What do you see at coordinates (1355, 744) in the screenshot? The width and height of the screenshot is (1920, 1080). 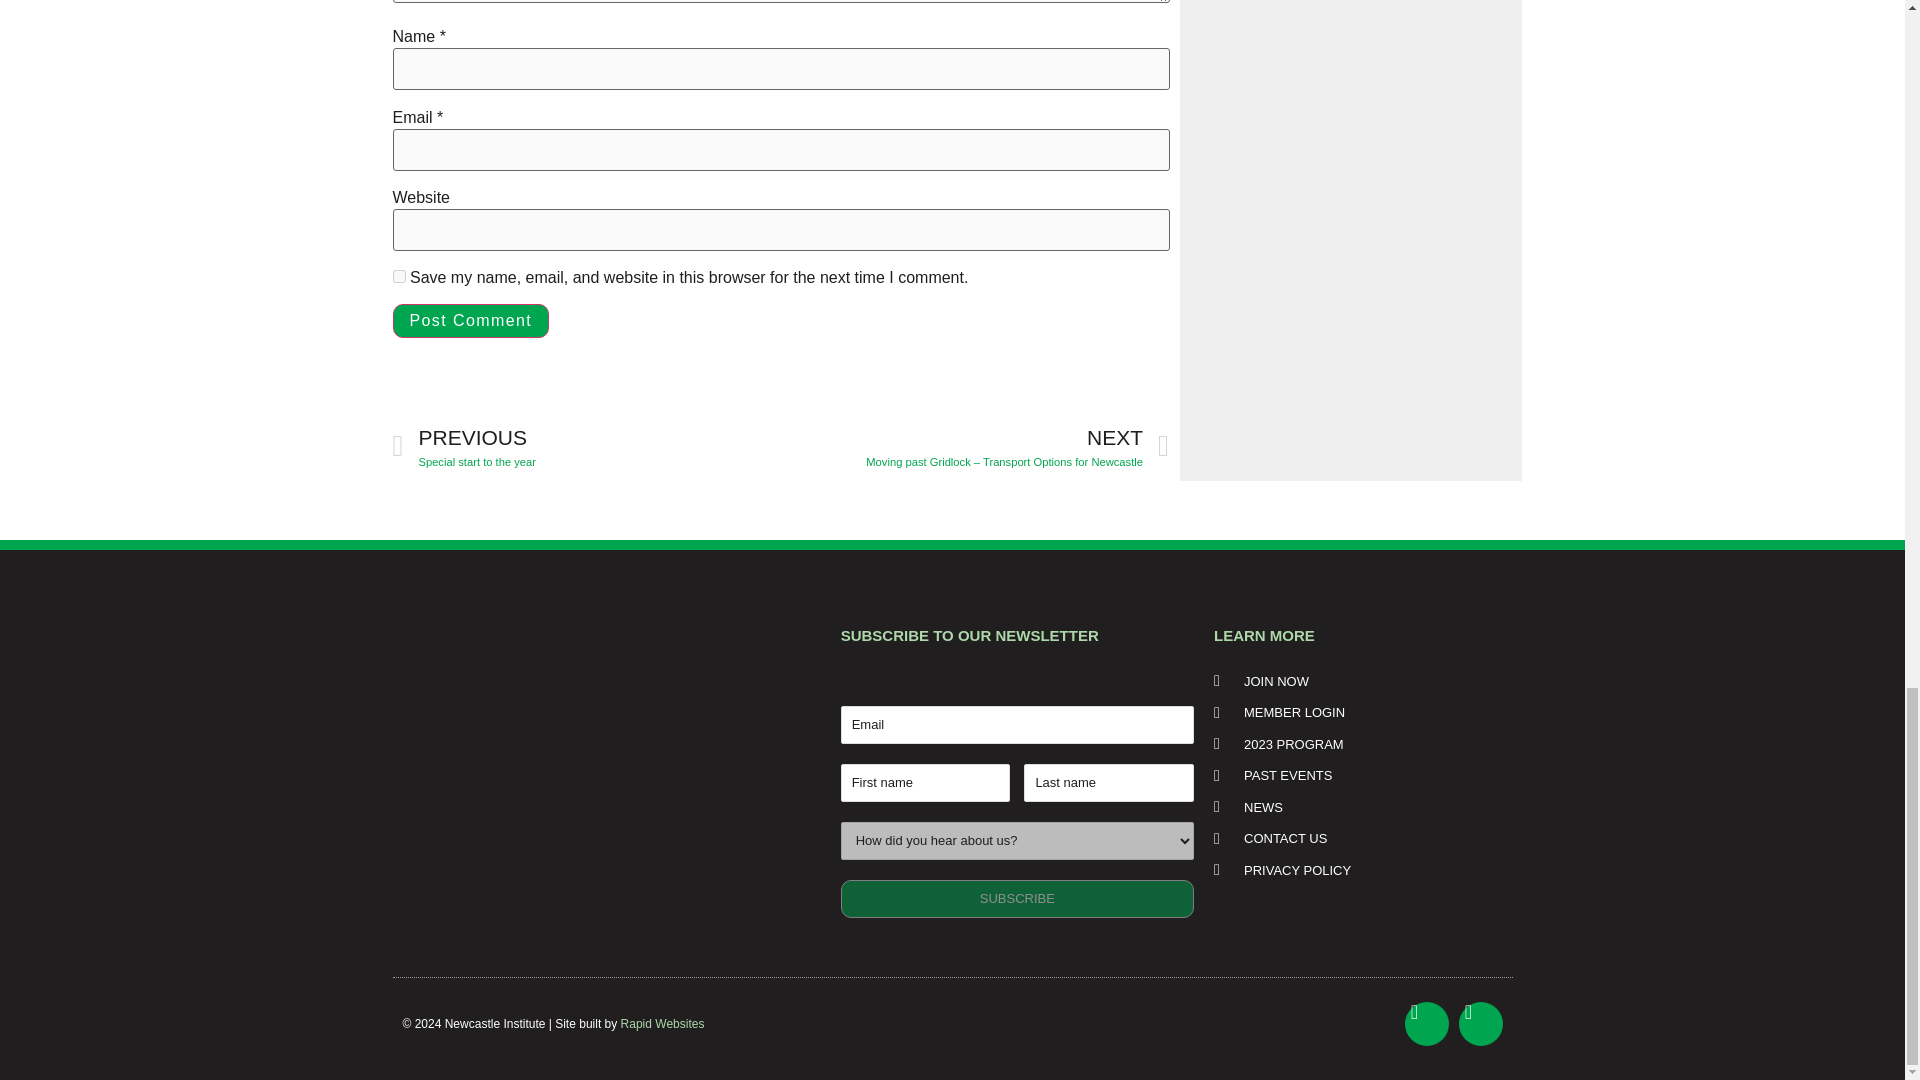 I see `2023 PROGRAM` at bounding box center [1355, 744].